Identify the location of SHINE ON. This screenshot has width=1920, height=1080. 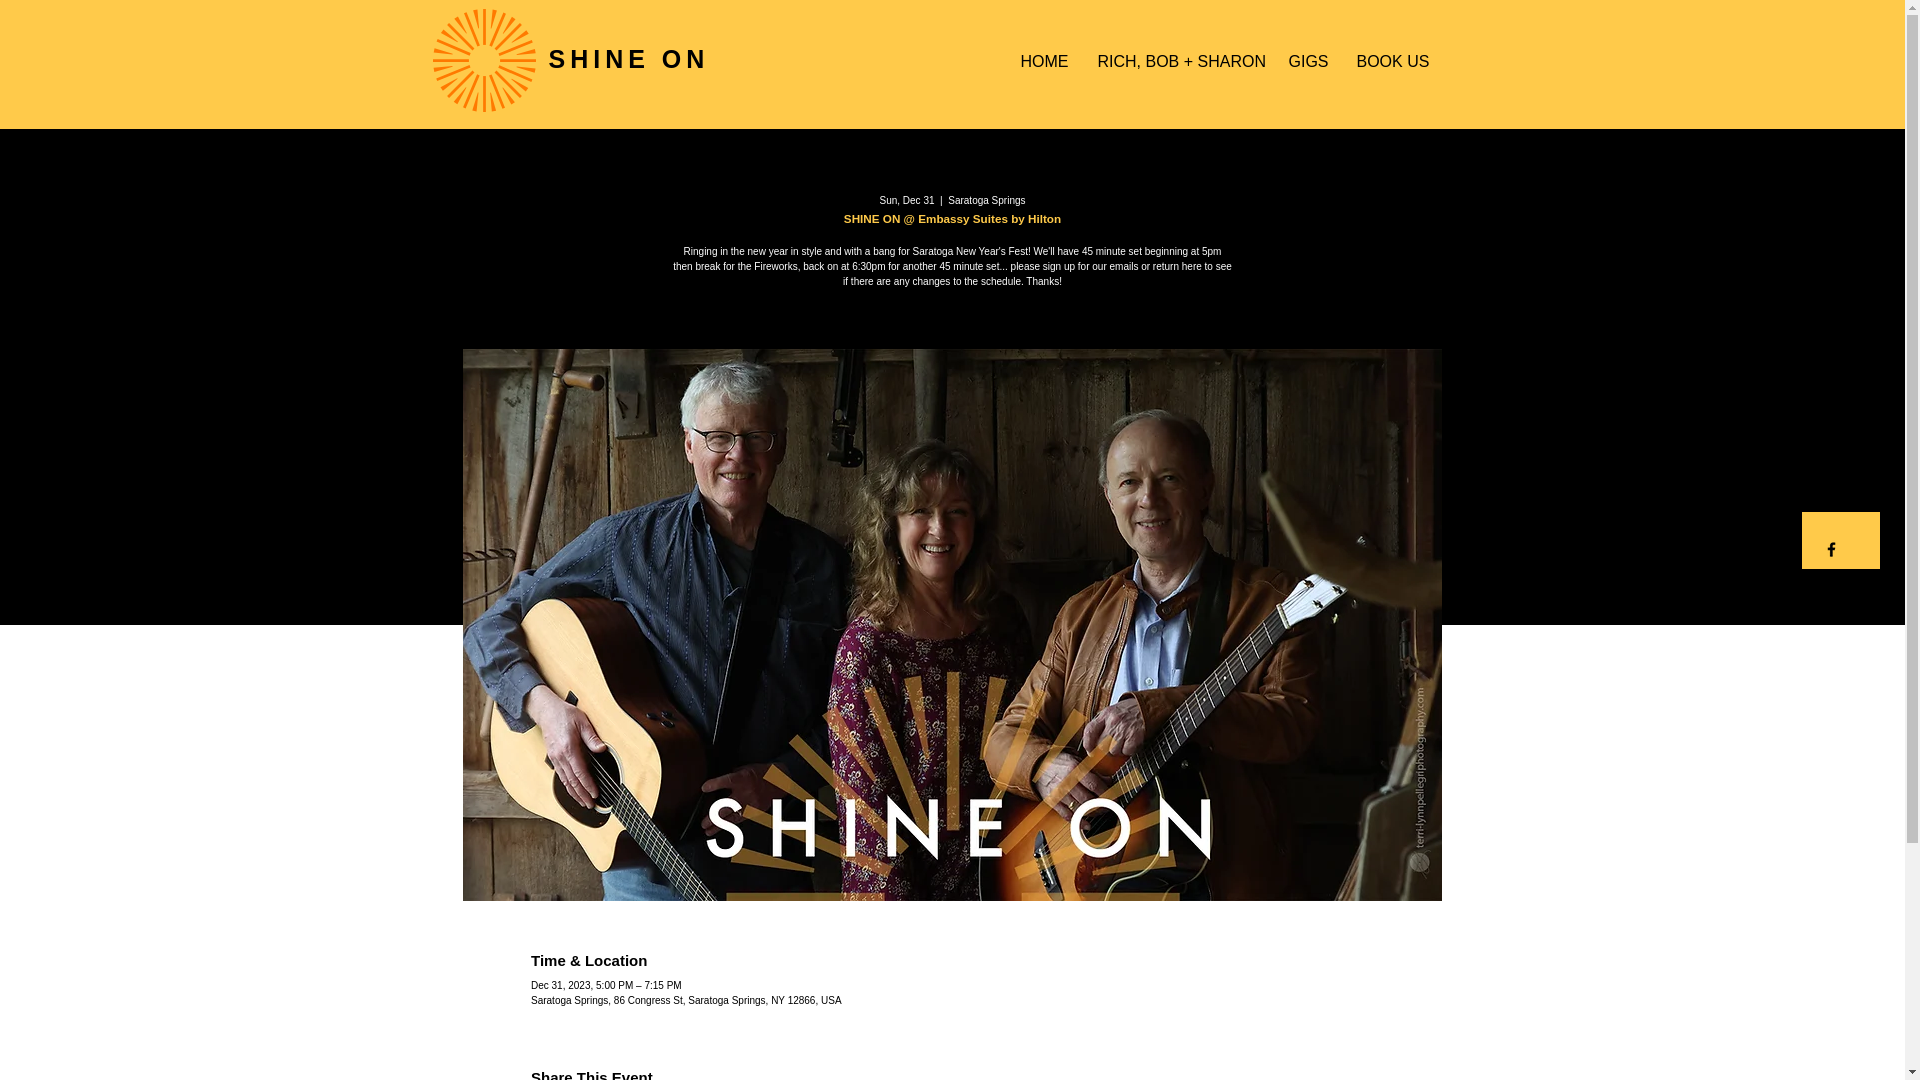
(628, 59).